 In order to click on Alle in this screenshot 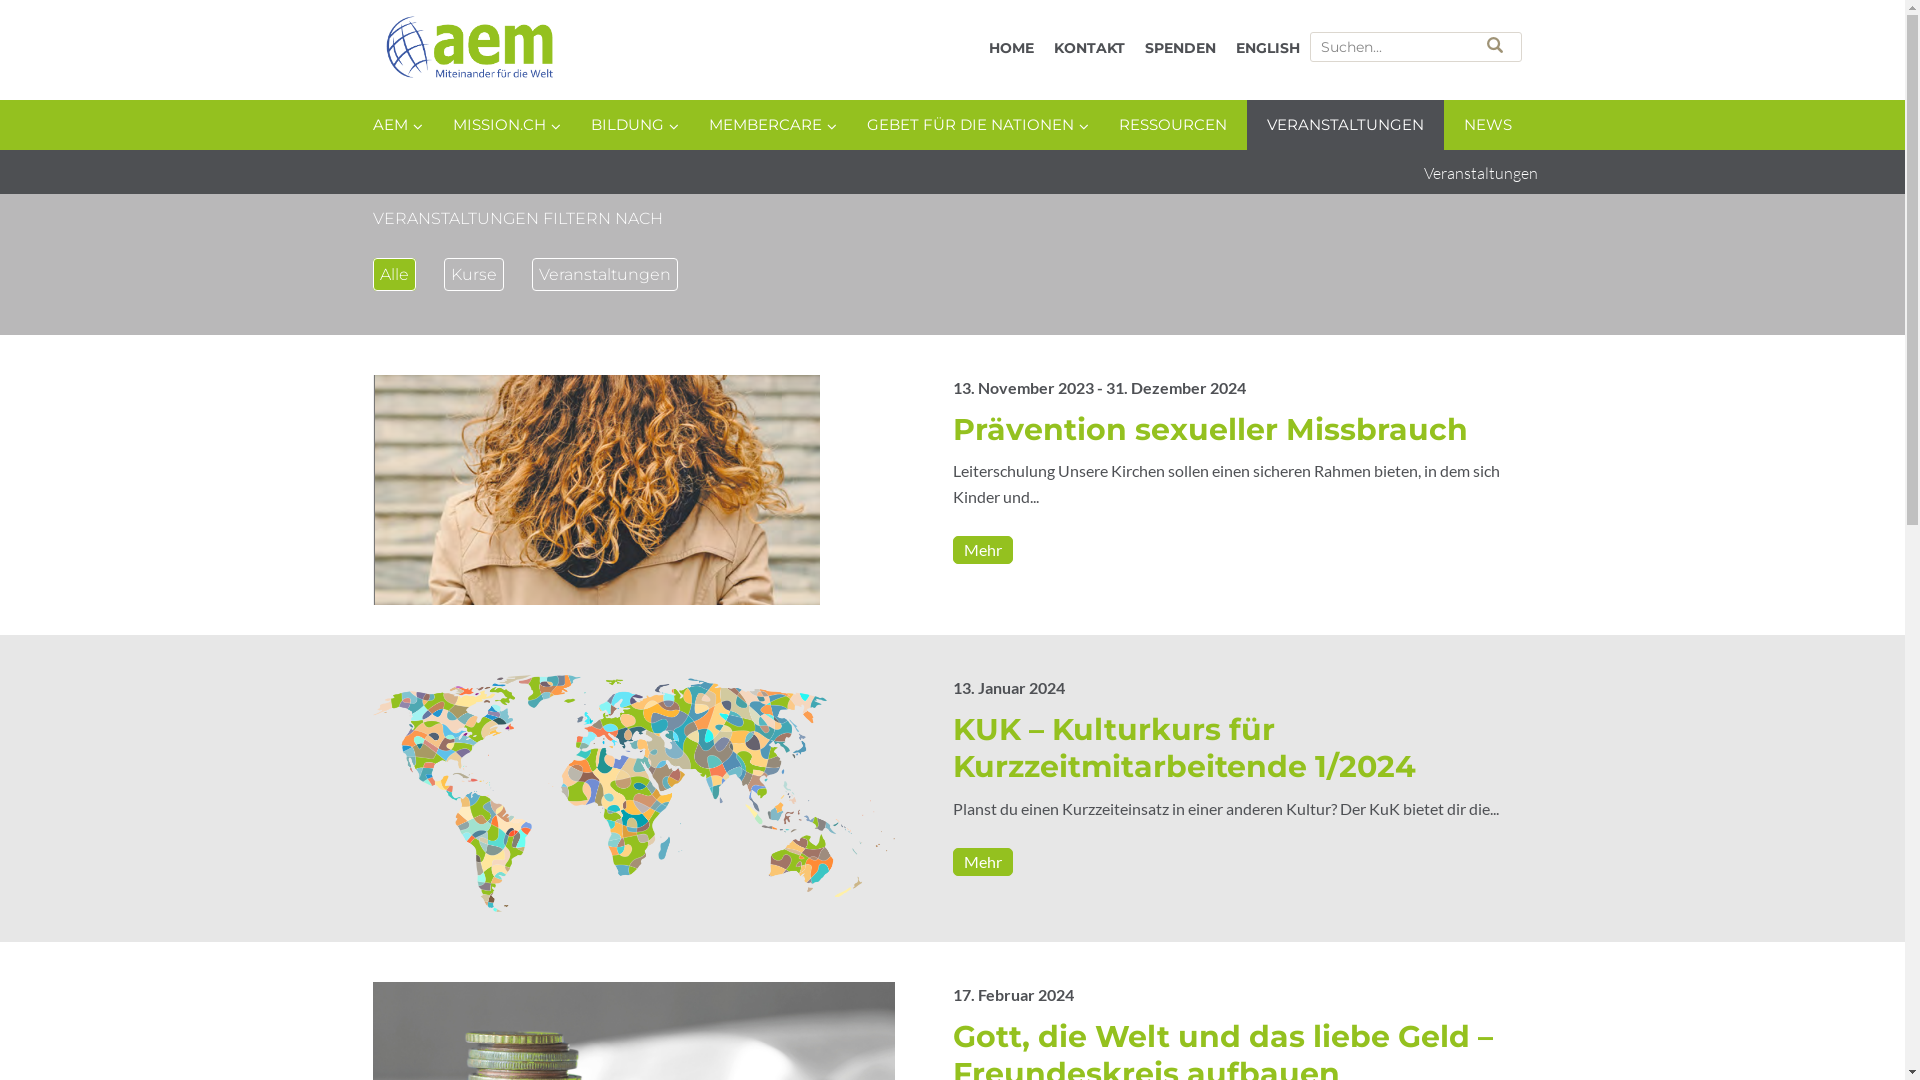, I will do `click(394, 274)`.